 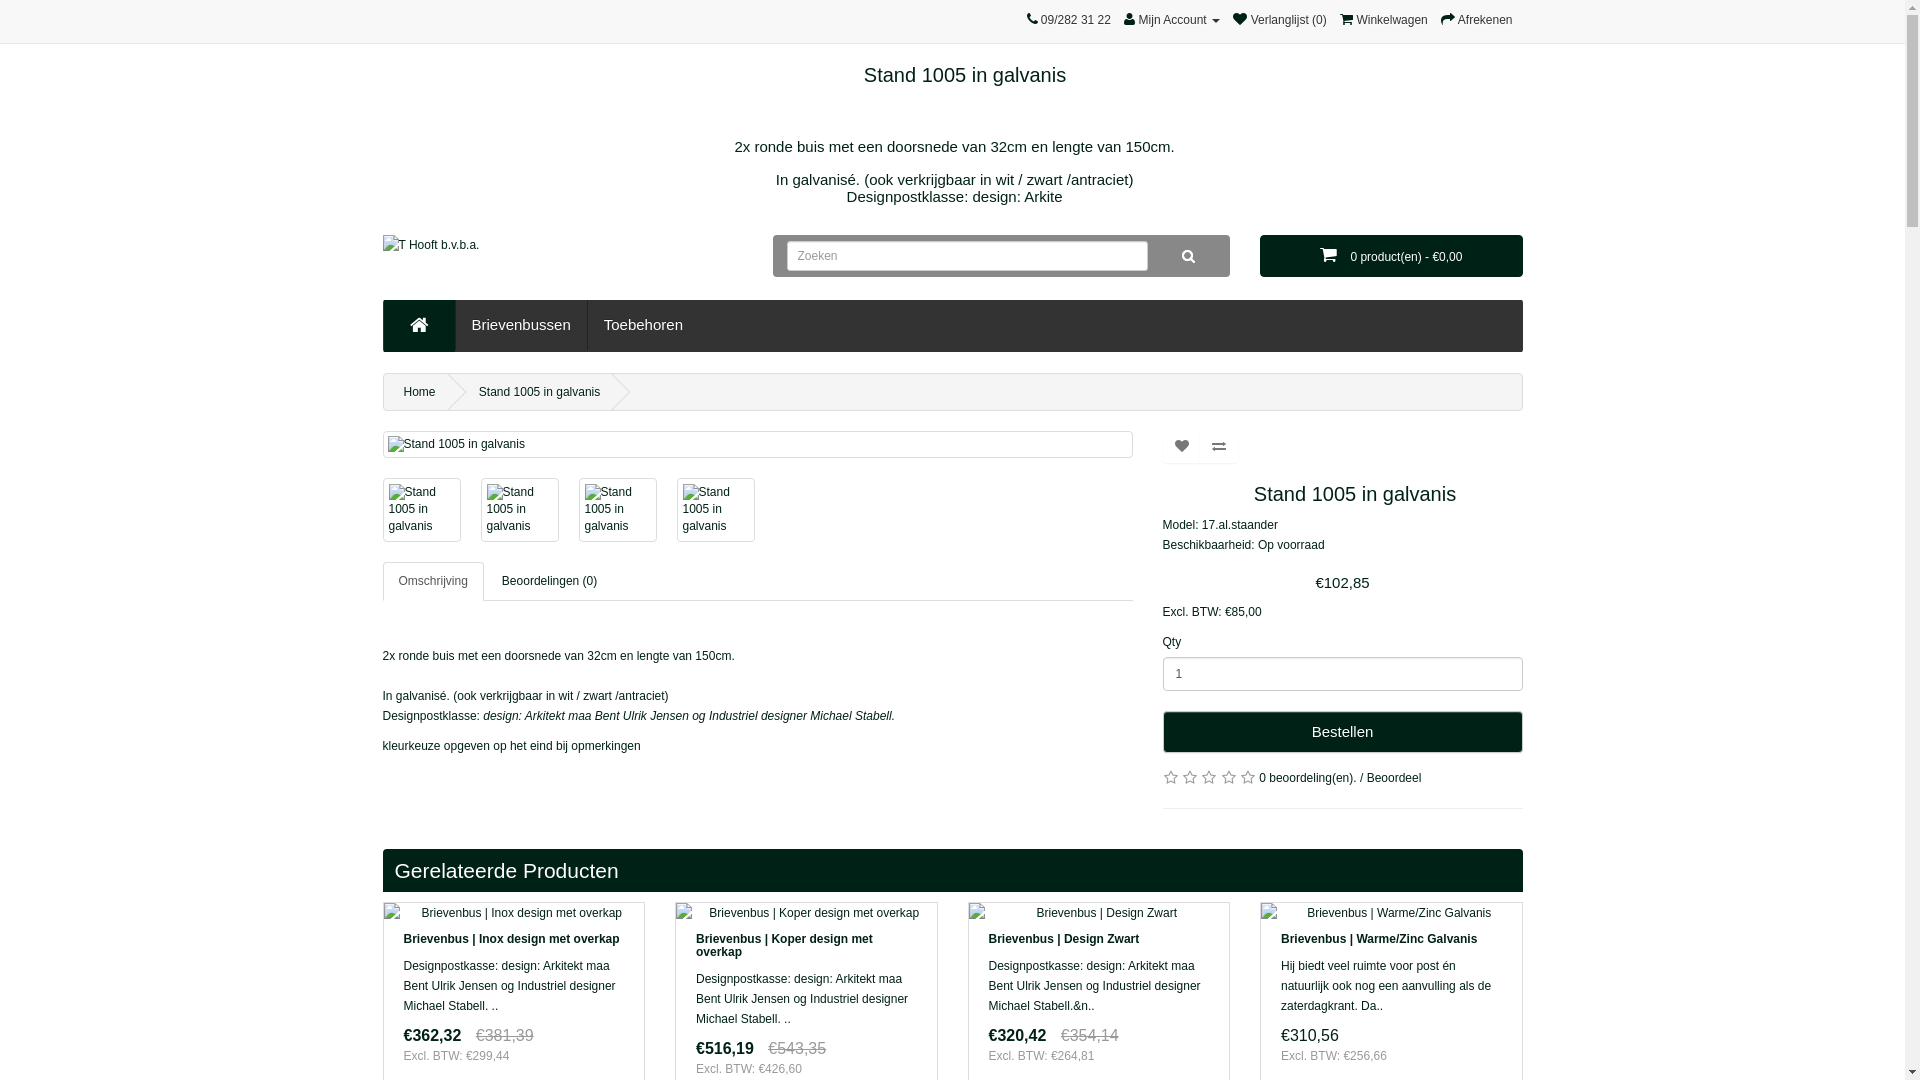 I want to click on Brievenbussen, so click(x=522, y=325).